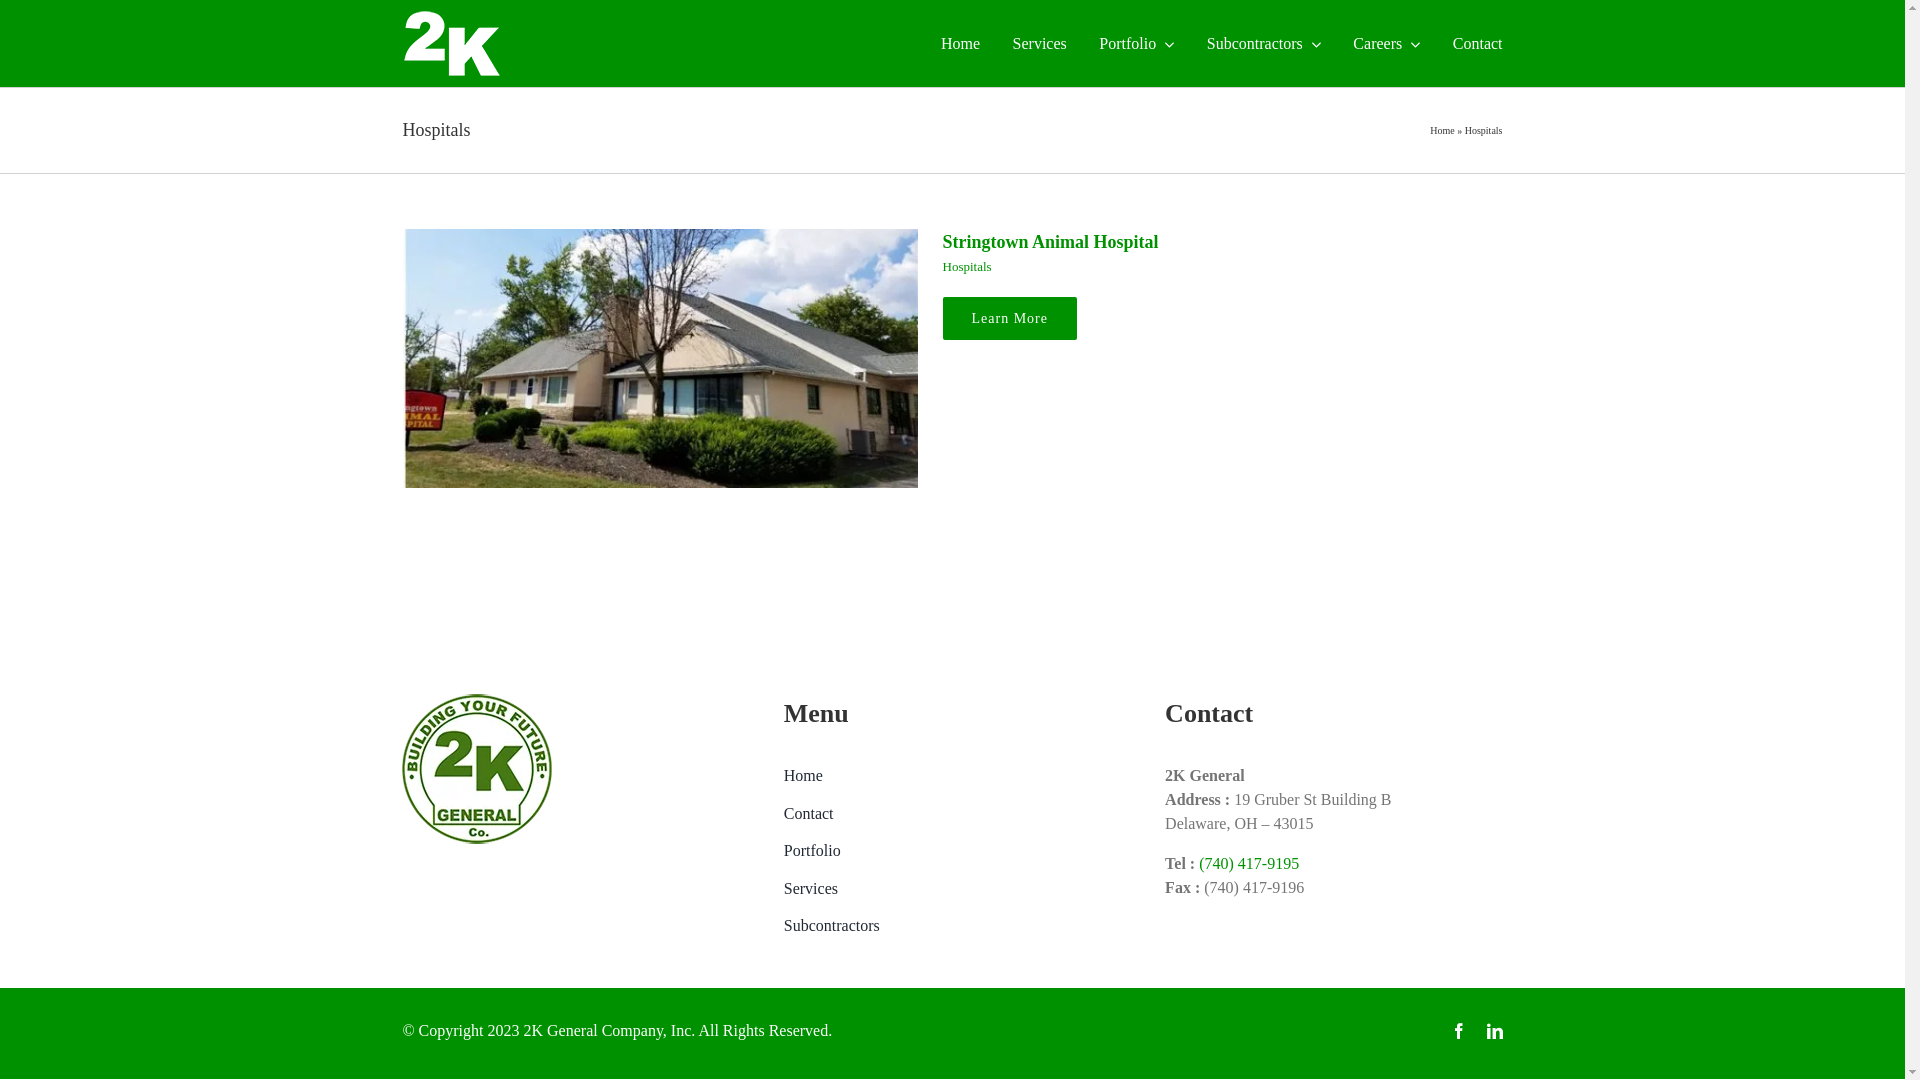 This screenshot has height=1080, width=1920. What do you see at coordinates (1040, 44) in the screenshot?
I see `Services` at bounding box center [1040, 44].